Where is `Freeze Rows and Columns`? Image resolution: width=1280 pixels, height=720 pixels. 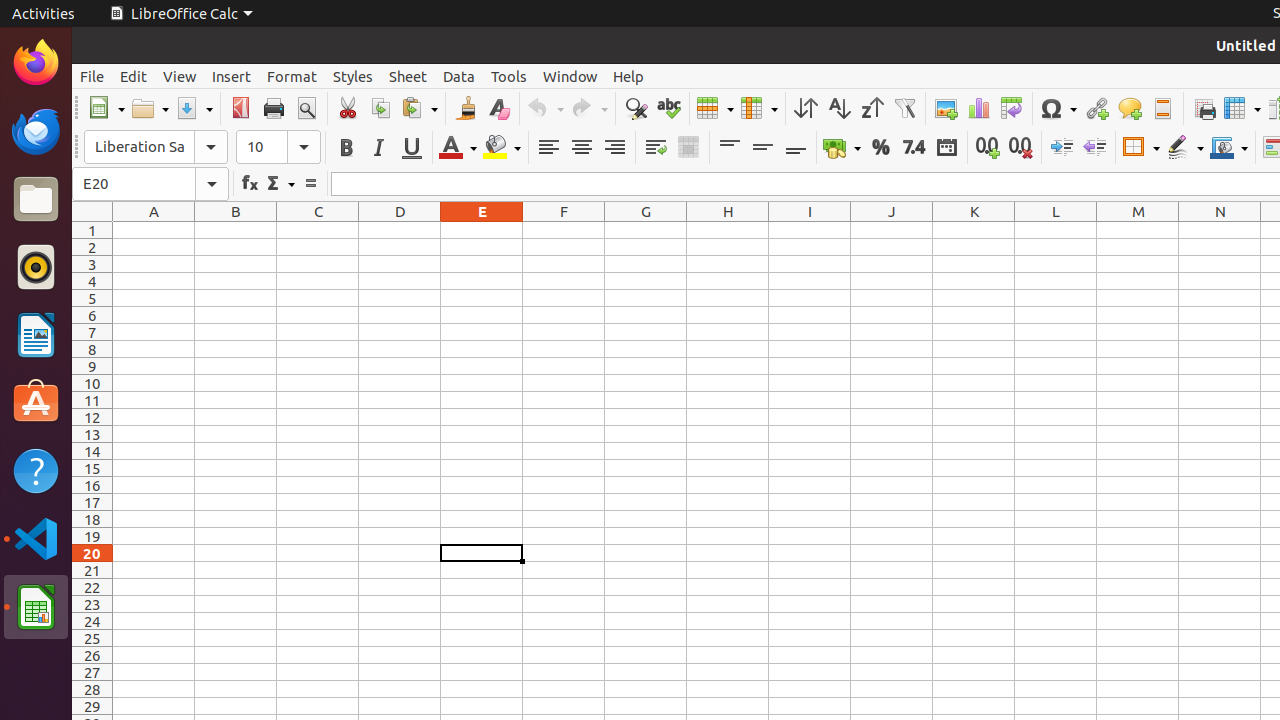
Freeze Rows and Columns is located at coordinates (1242, 108).